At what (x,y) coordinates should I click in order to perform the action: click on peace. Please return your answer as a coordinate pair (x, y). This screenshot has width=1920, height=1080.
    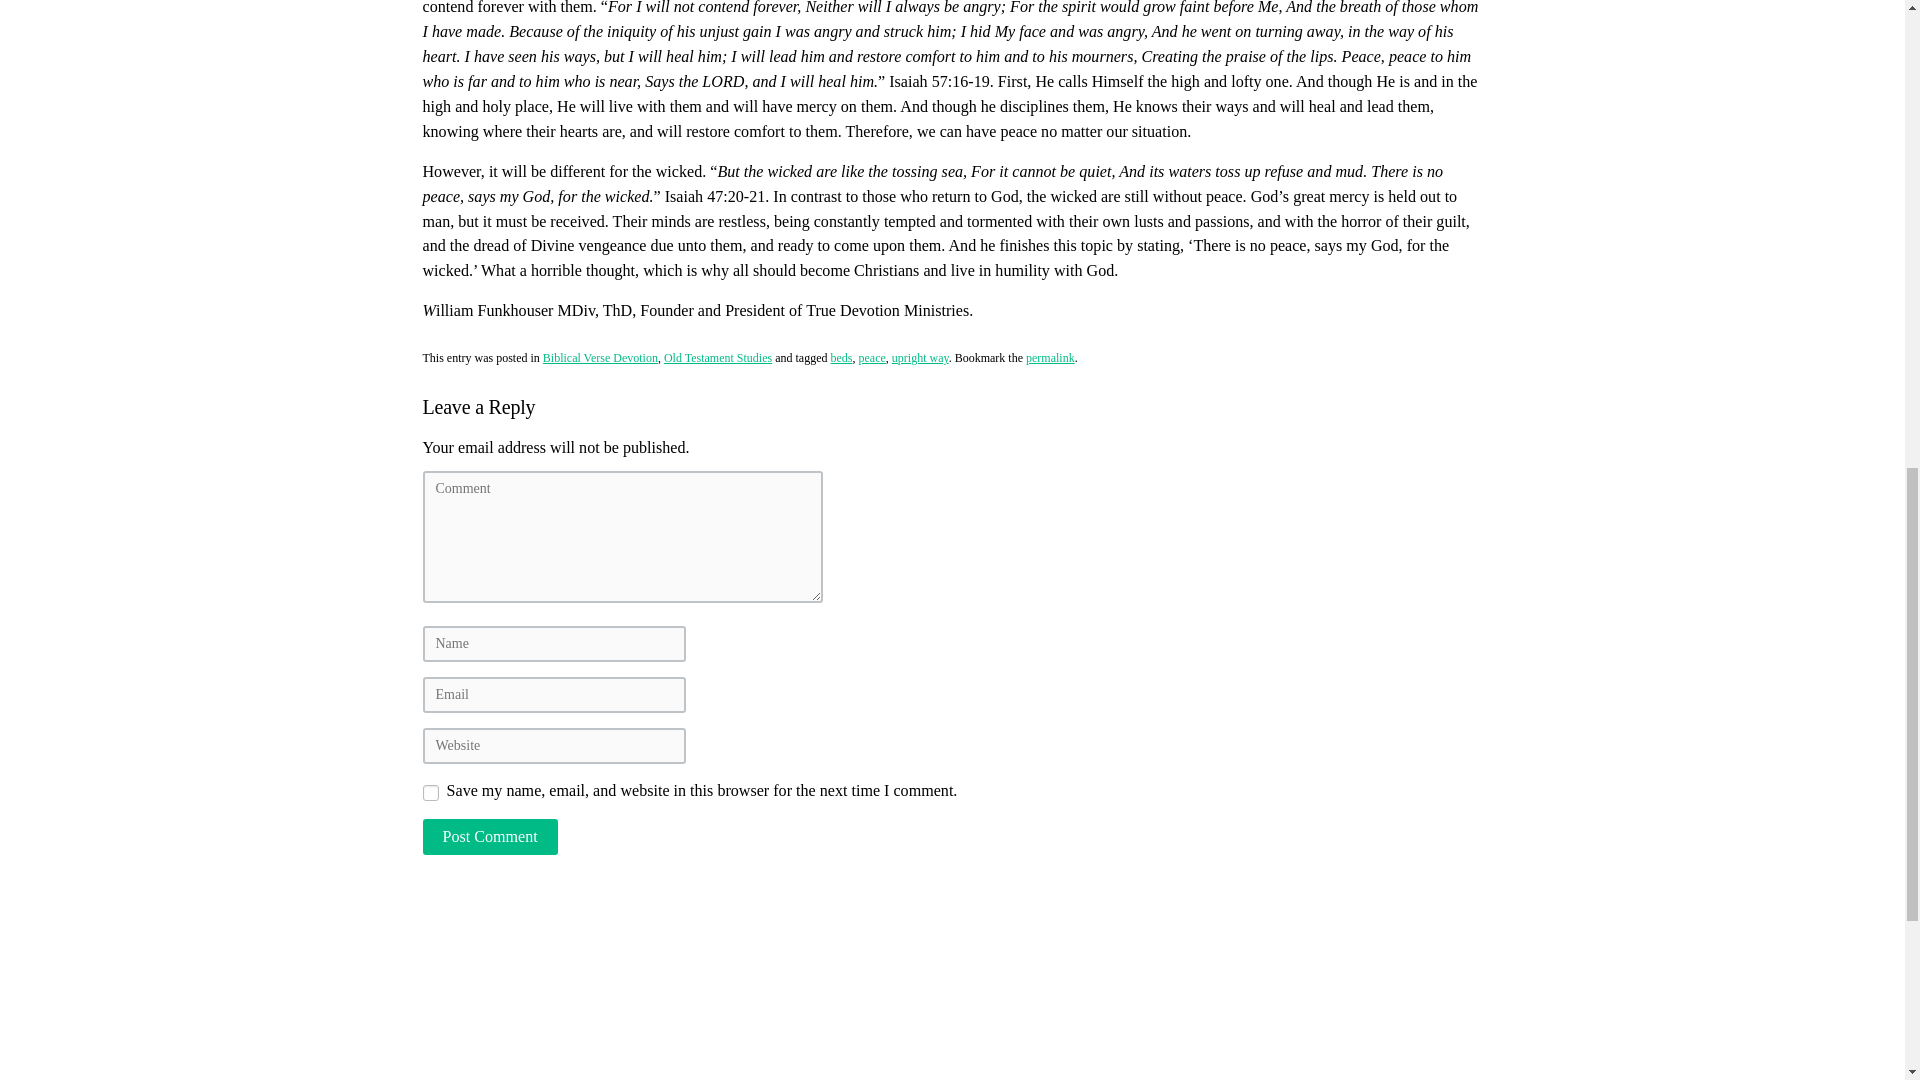
    Looking at the image, I should click on (872, 358).